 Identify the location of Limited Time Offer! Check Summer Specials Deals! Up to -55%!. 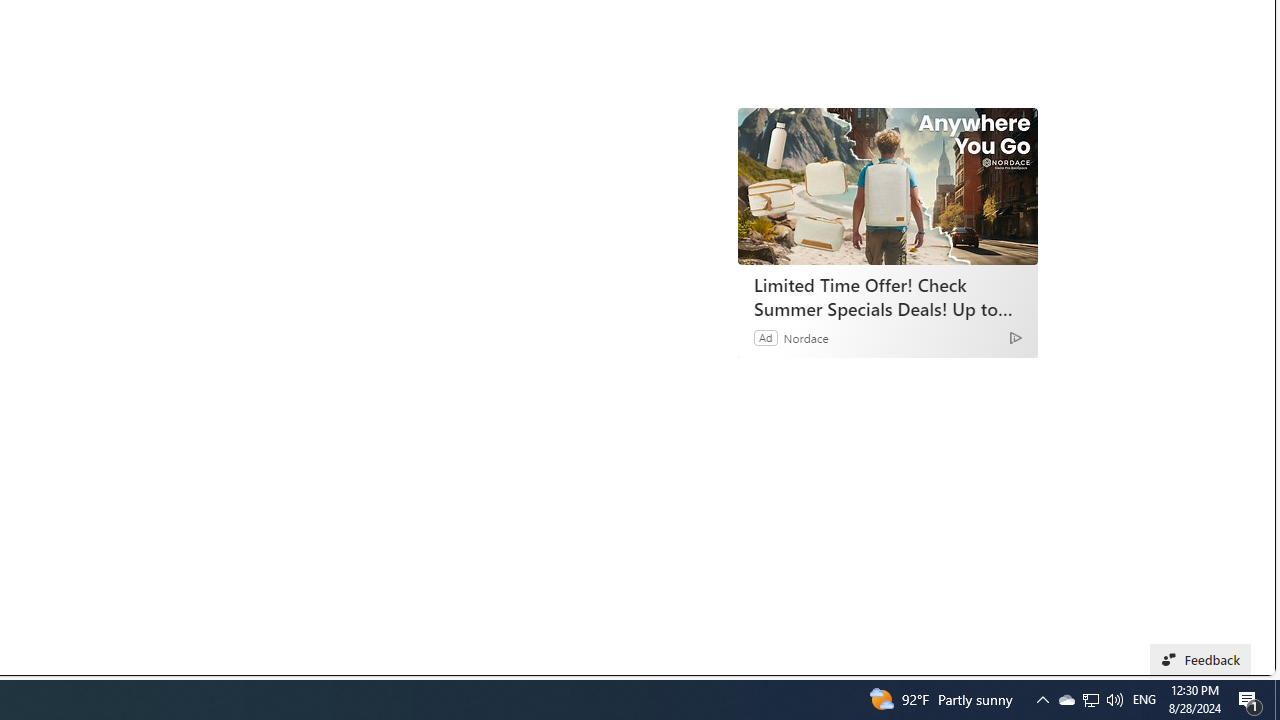
(888, 186).